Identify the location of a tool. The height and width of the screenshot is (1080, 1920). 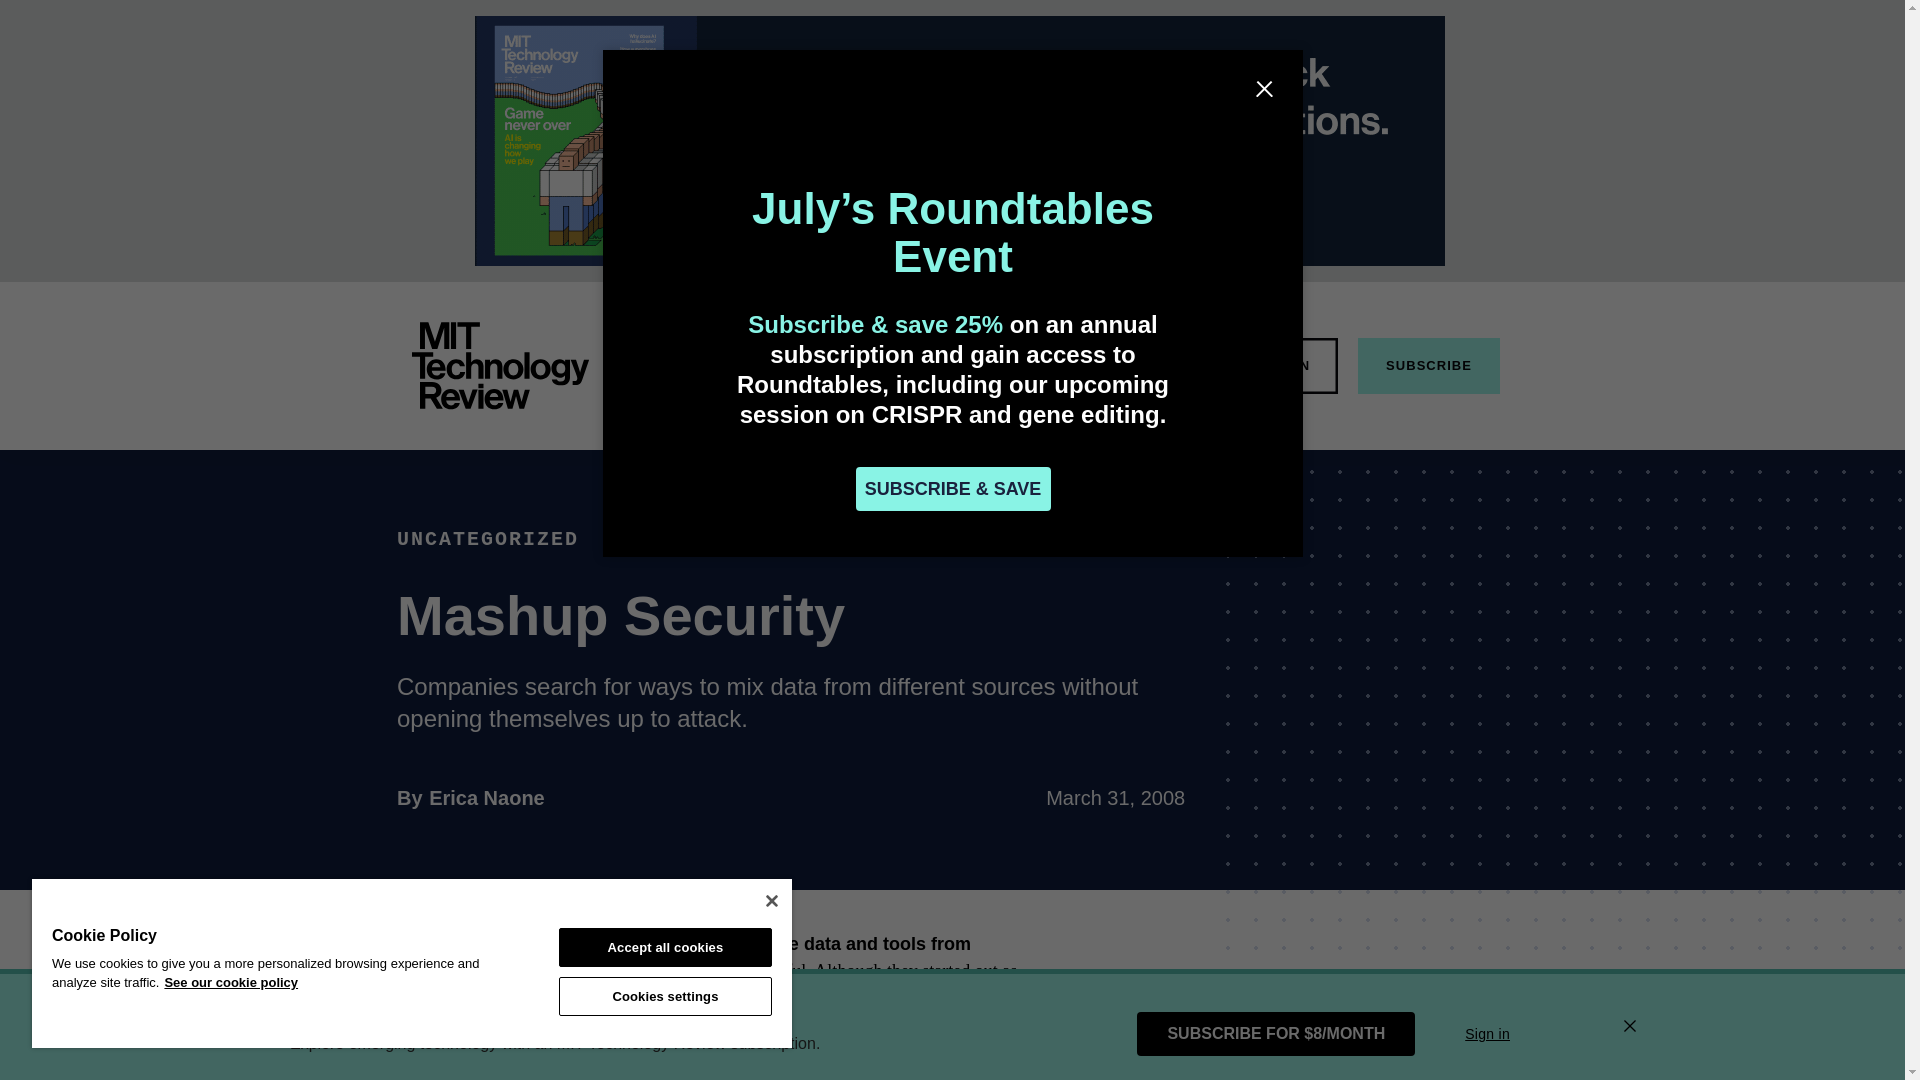
(1428, 366).